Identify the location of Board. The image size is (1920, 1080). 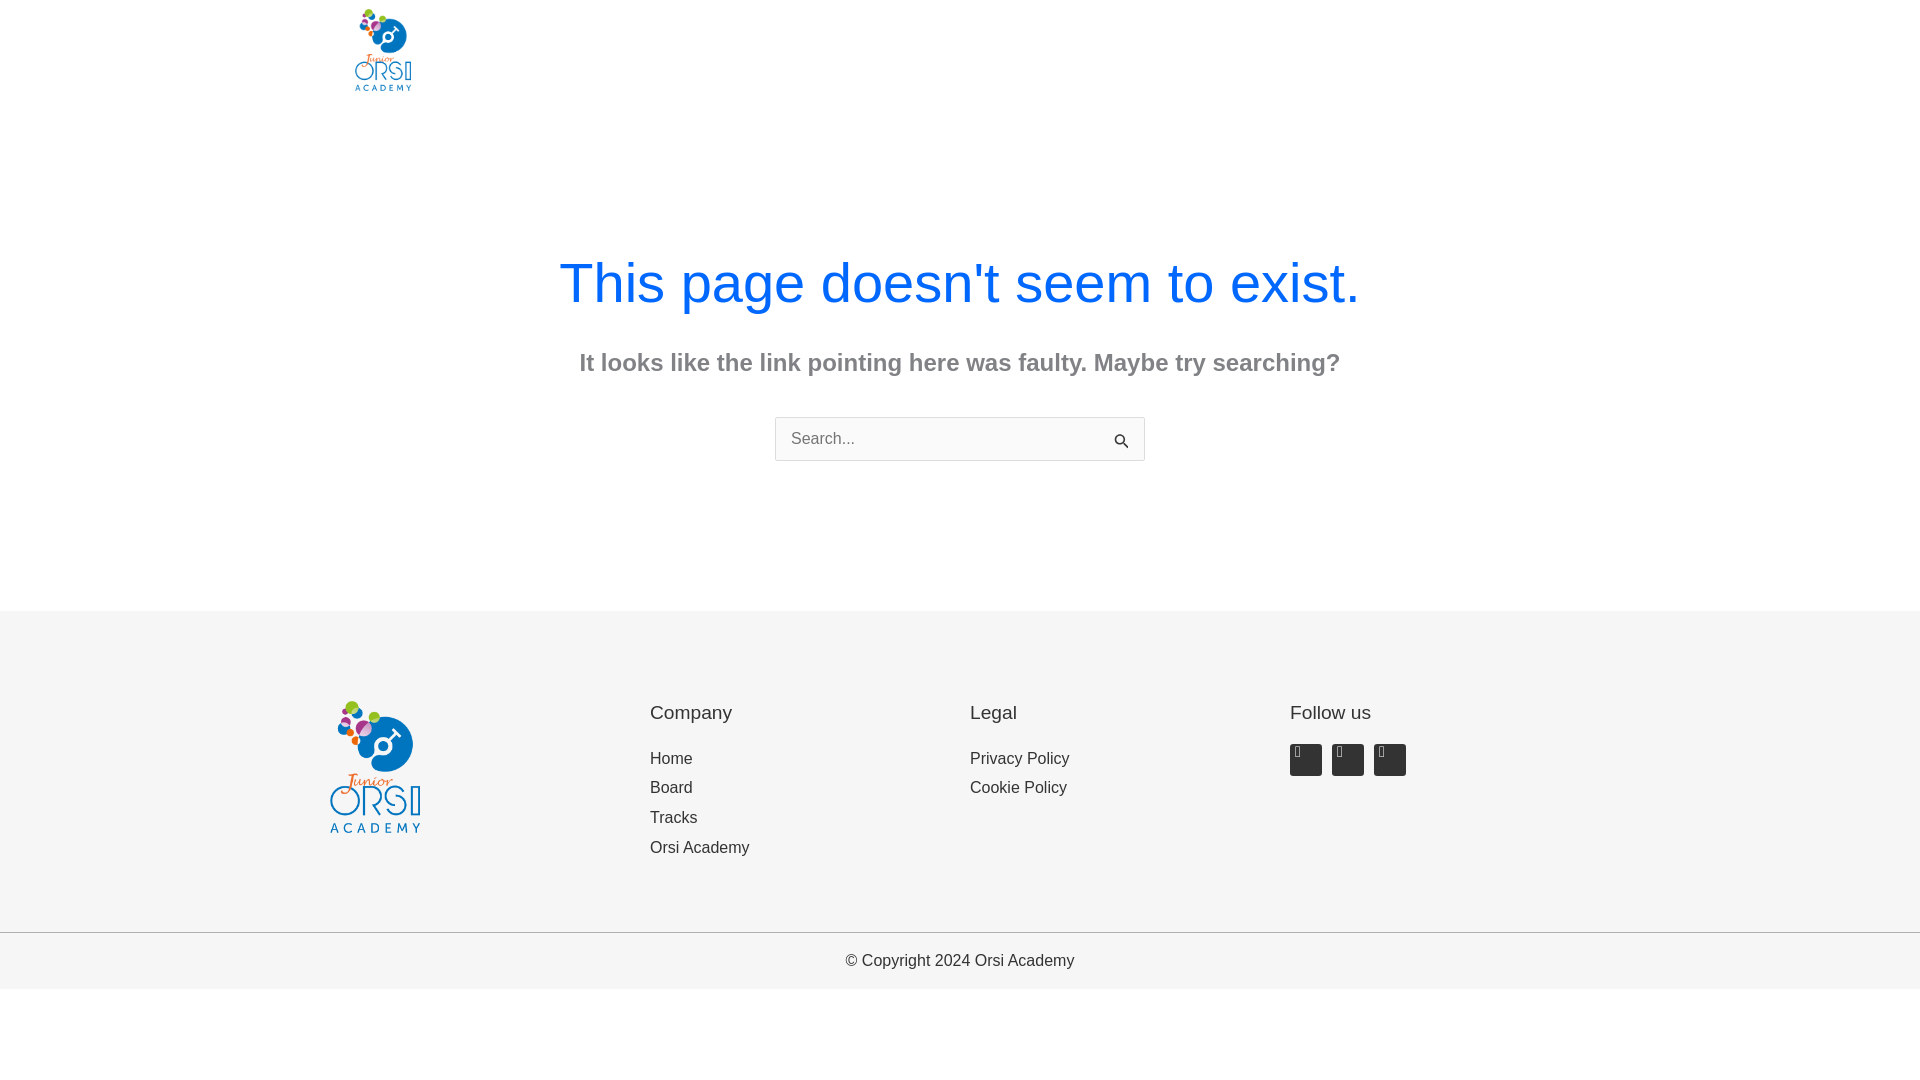
(800, 788).